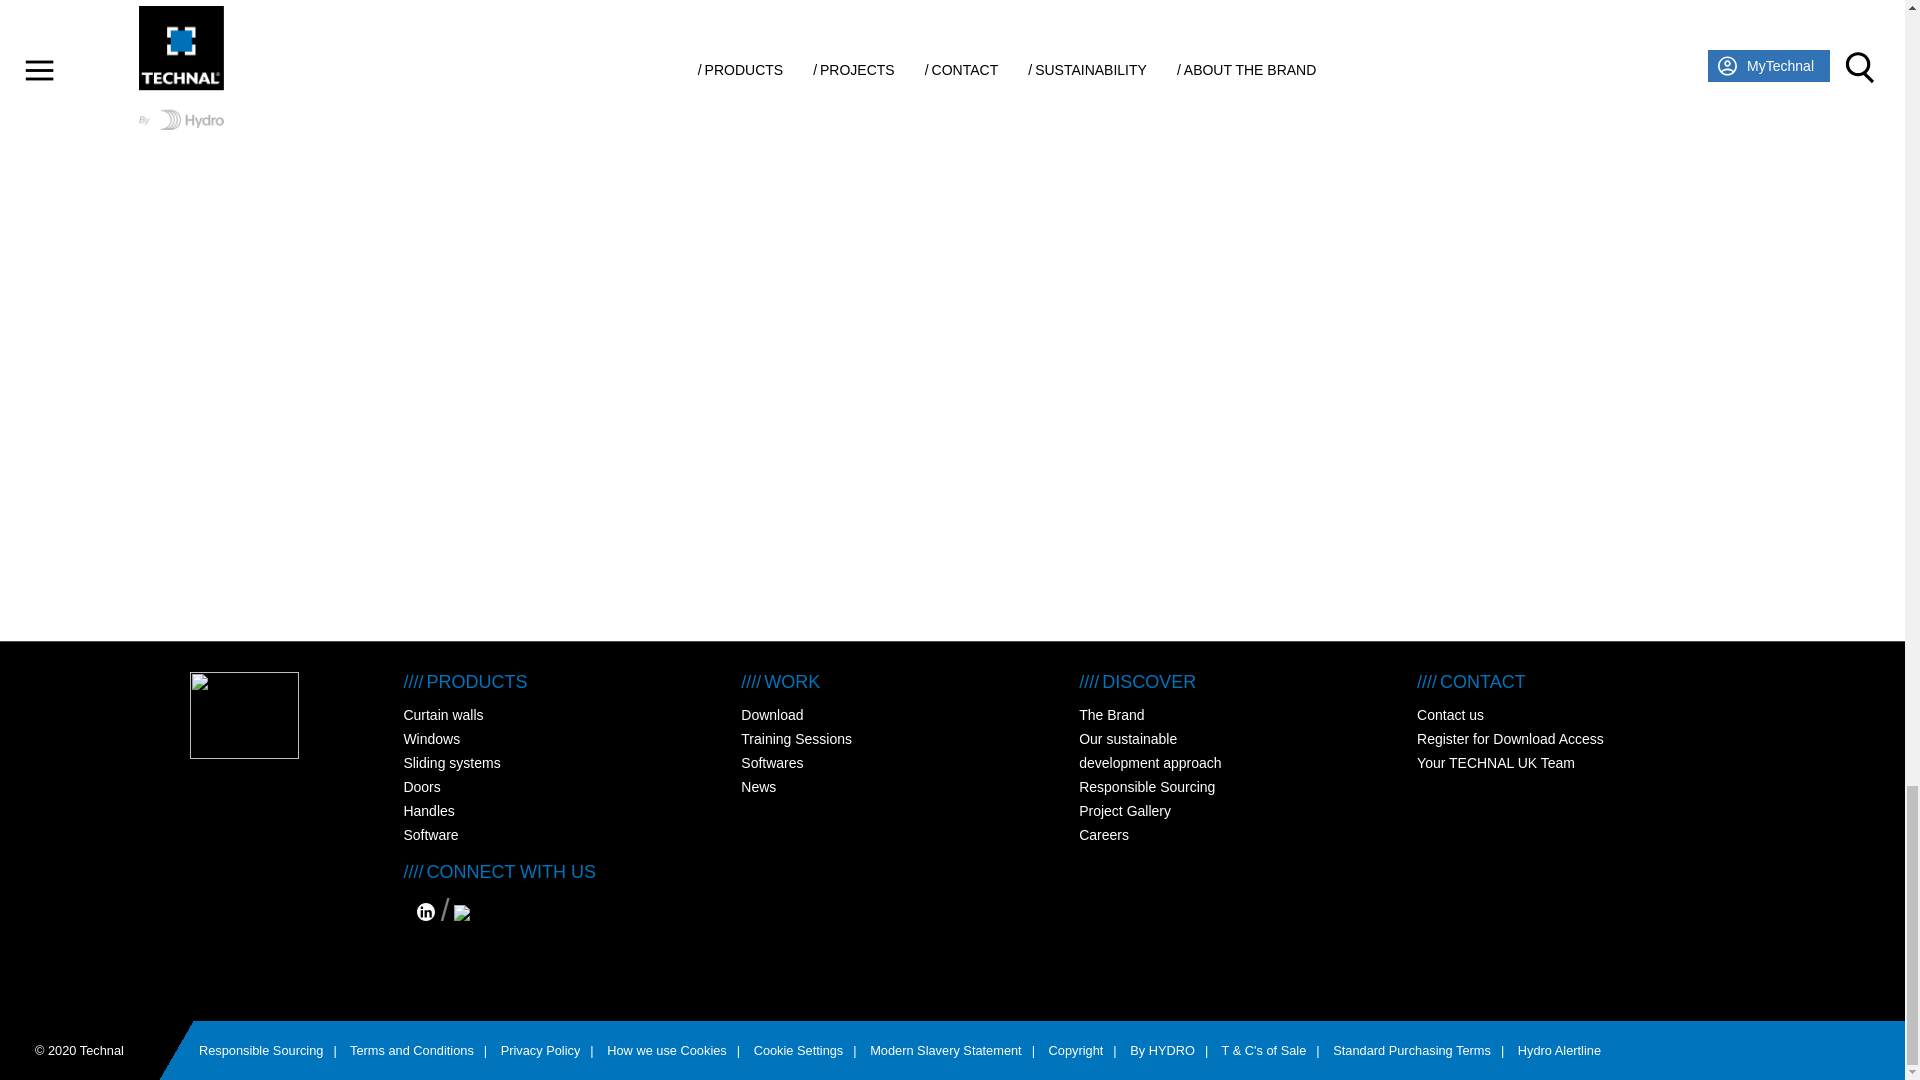  What do you see at coordinates (1112, 714) in the screenshot?
I see `The Brand` at bounding box center [1112, 714].